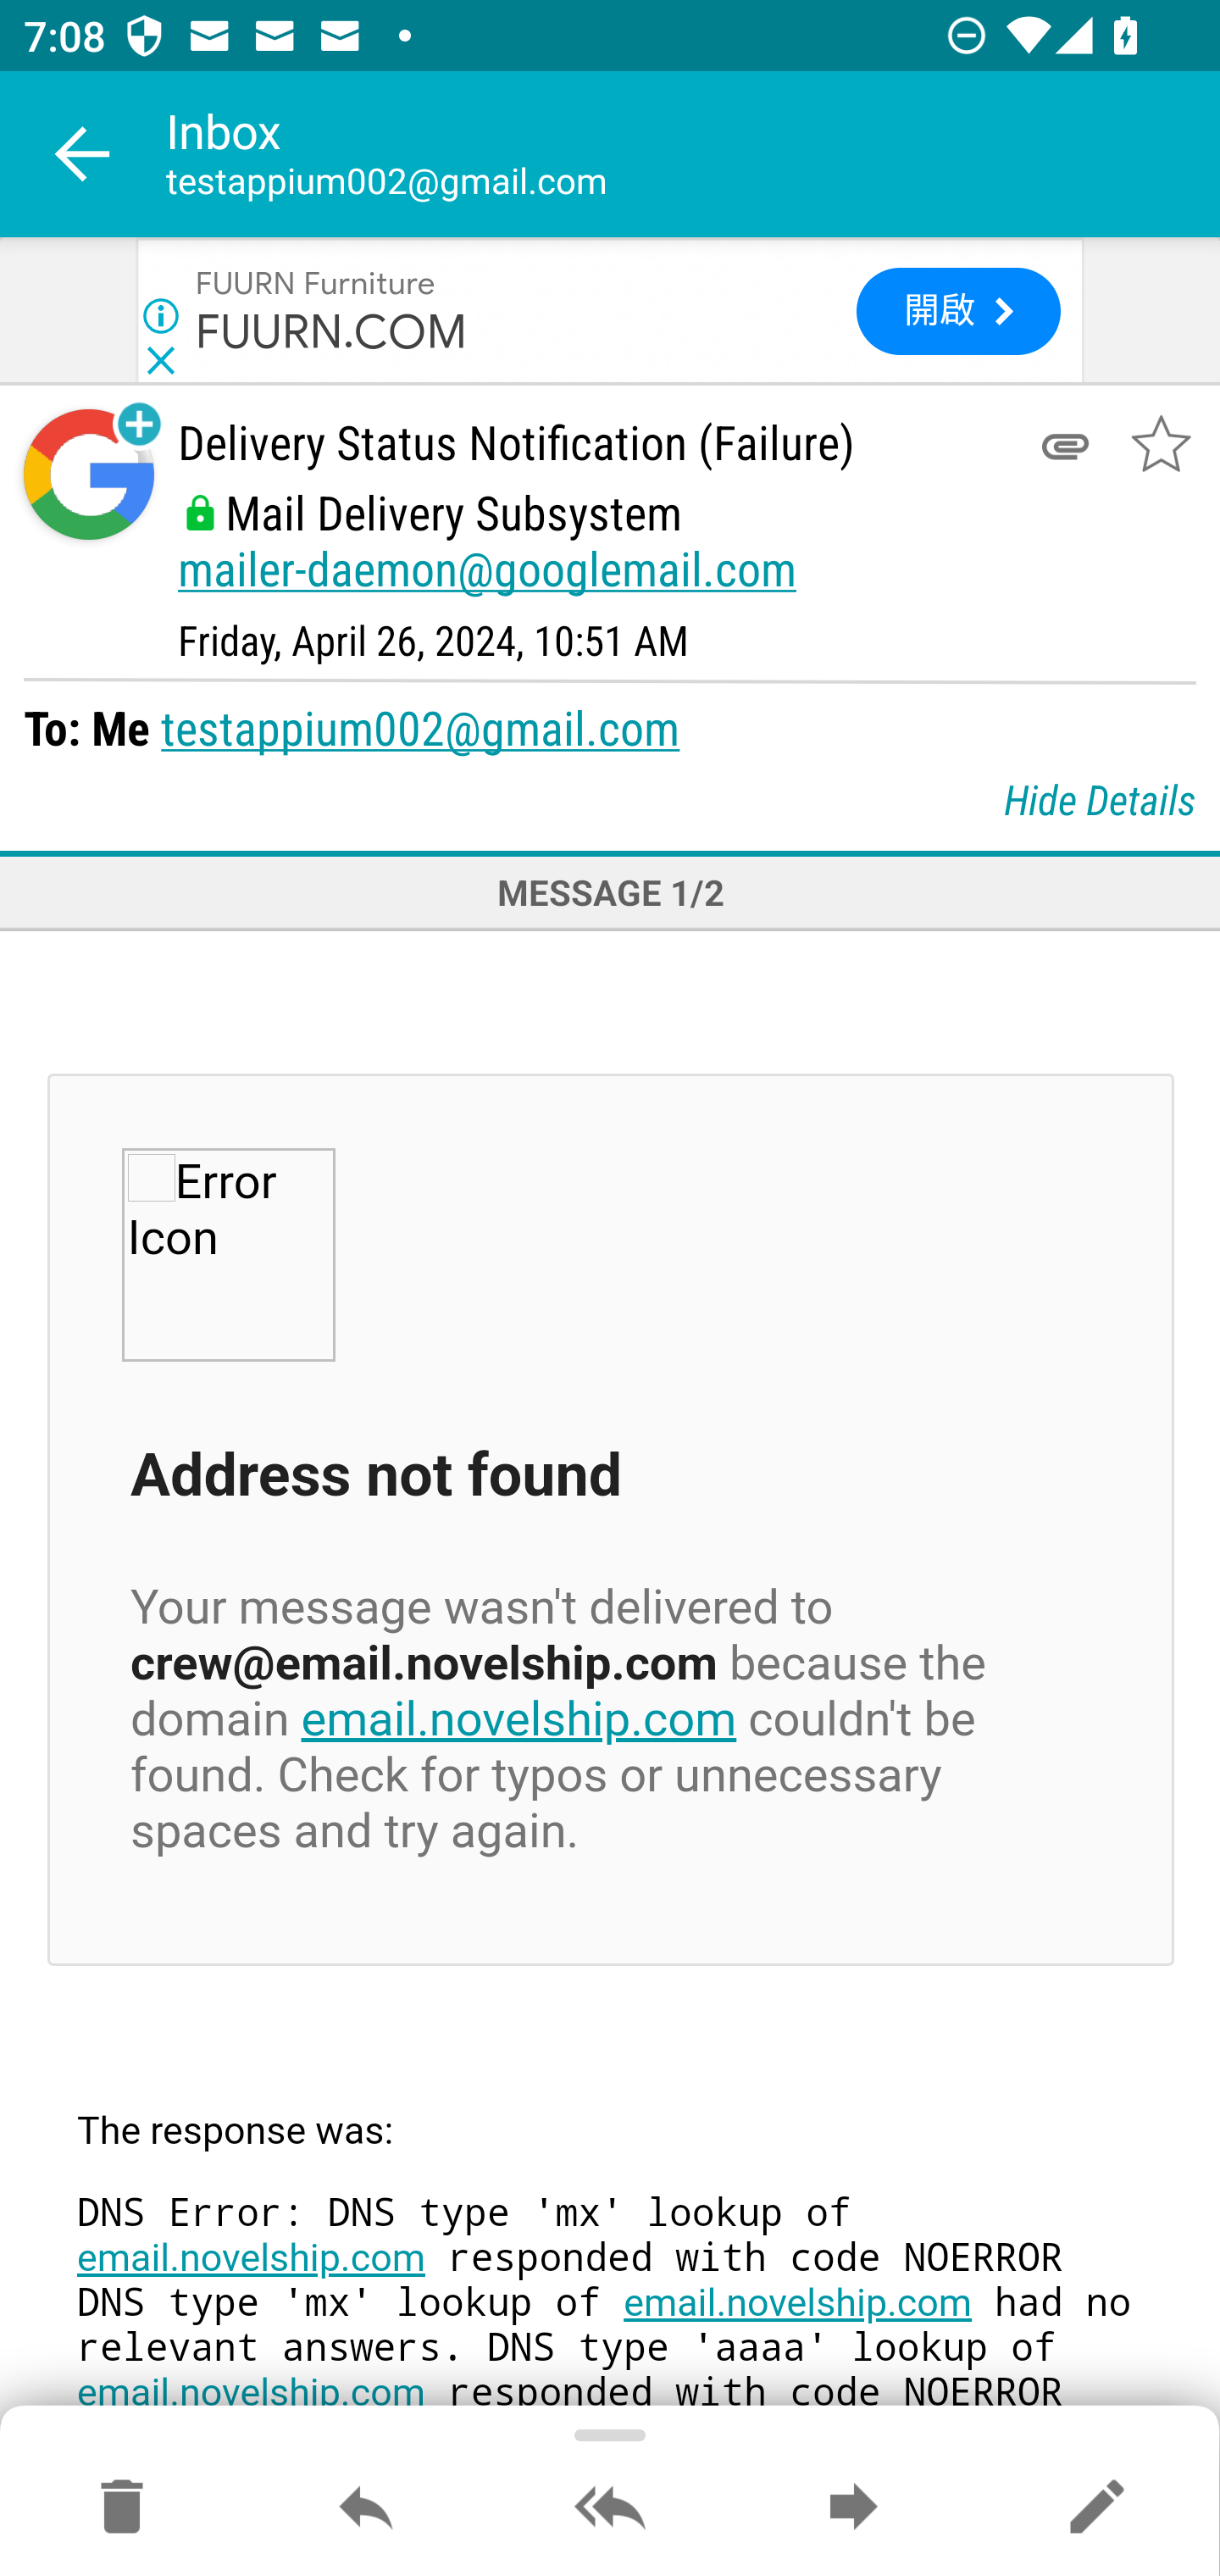 The width and height of the screenshot is (1220, 2576). I want to click on Forward, so click(853, 2508).